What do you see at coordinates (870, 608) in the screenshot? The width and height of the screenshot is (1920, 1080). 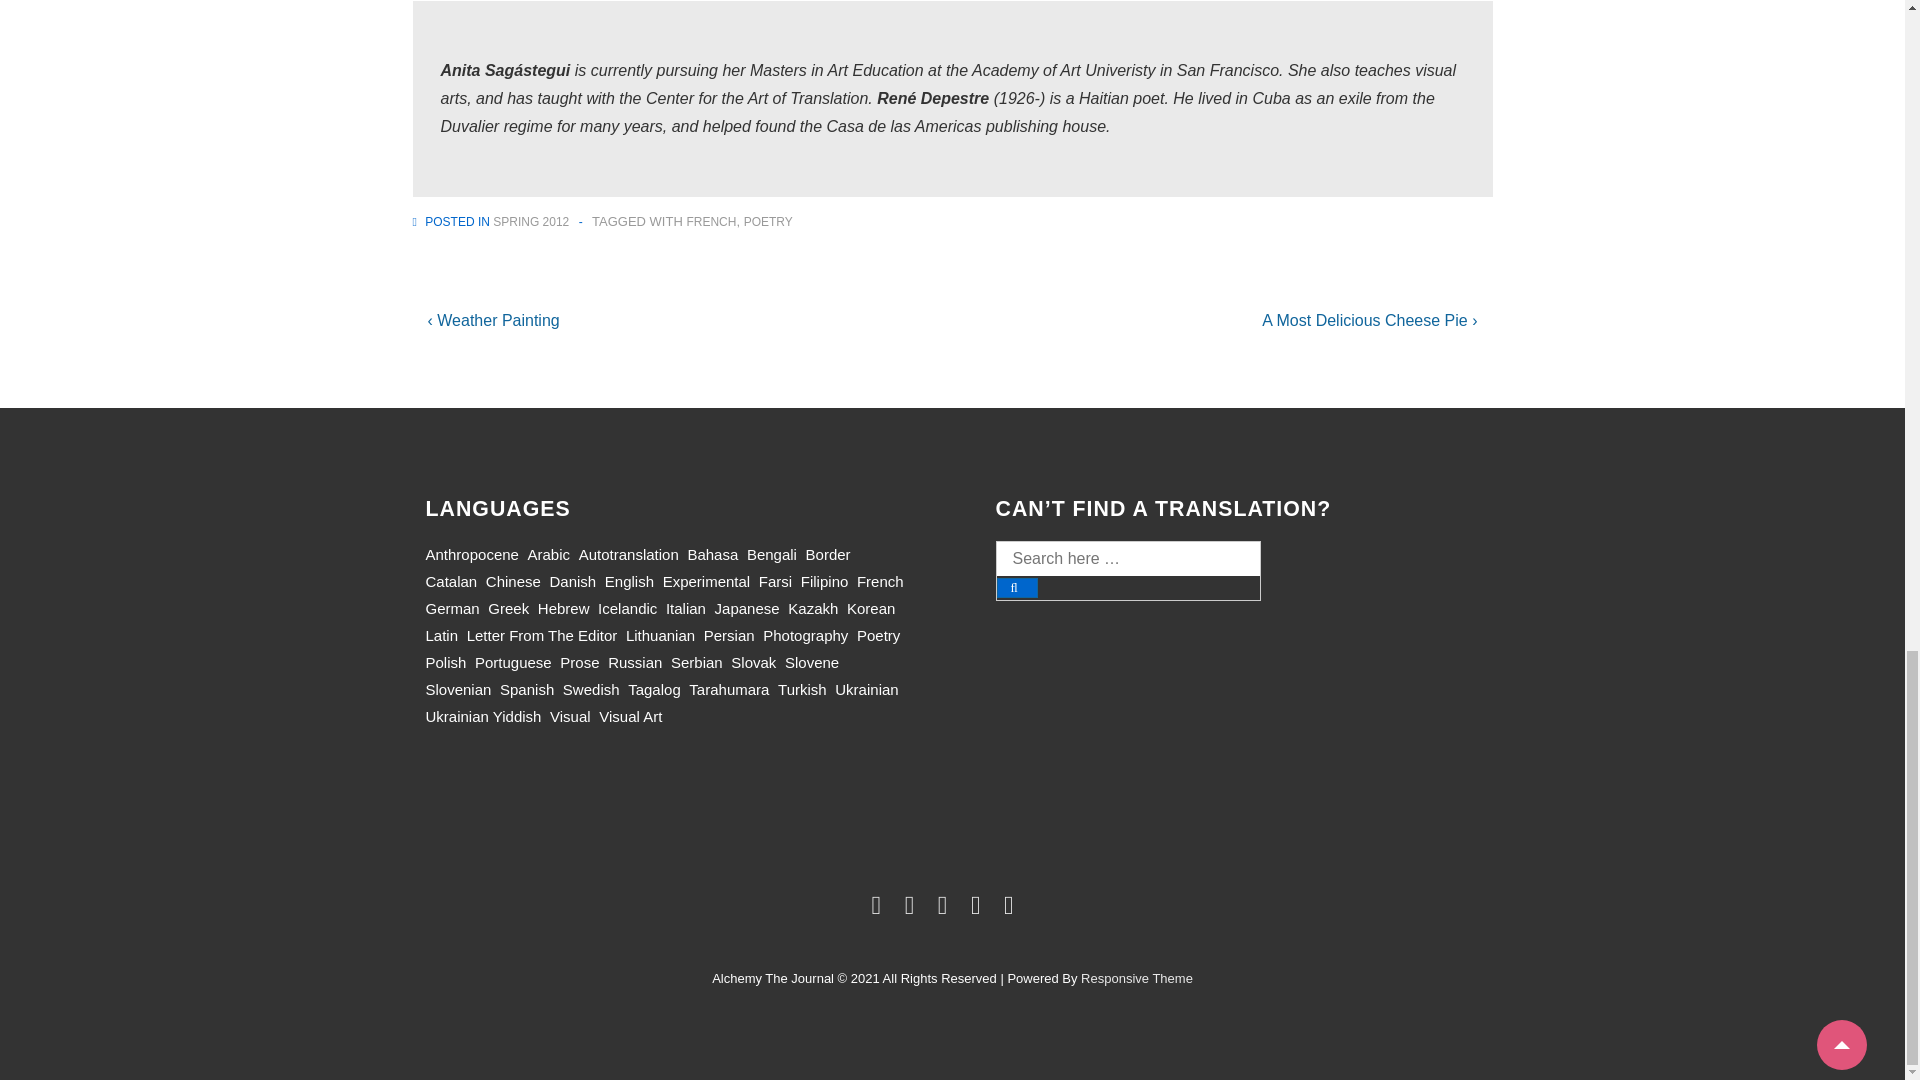 I see `Korean` at bounding box center [870, 608].